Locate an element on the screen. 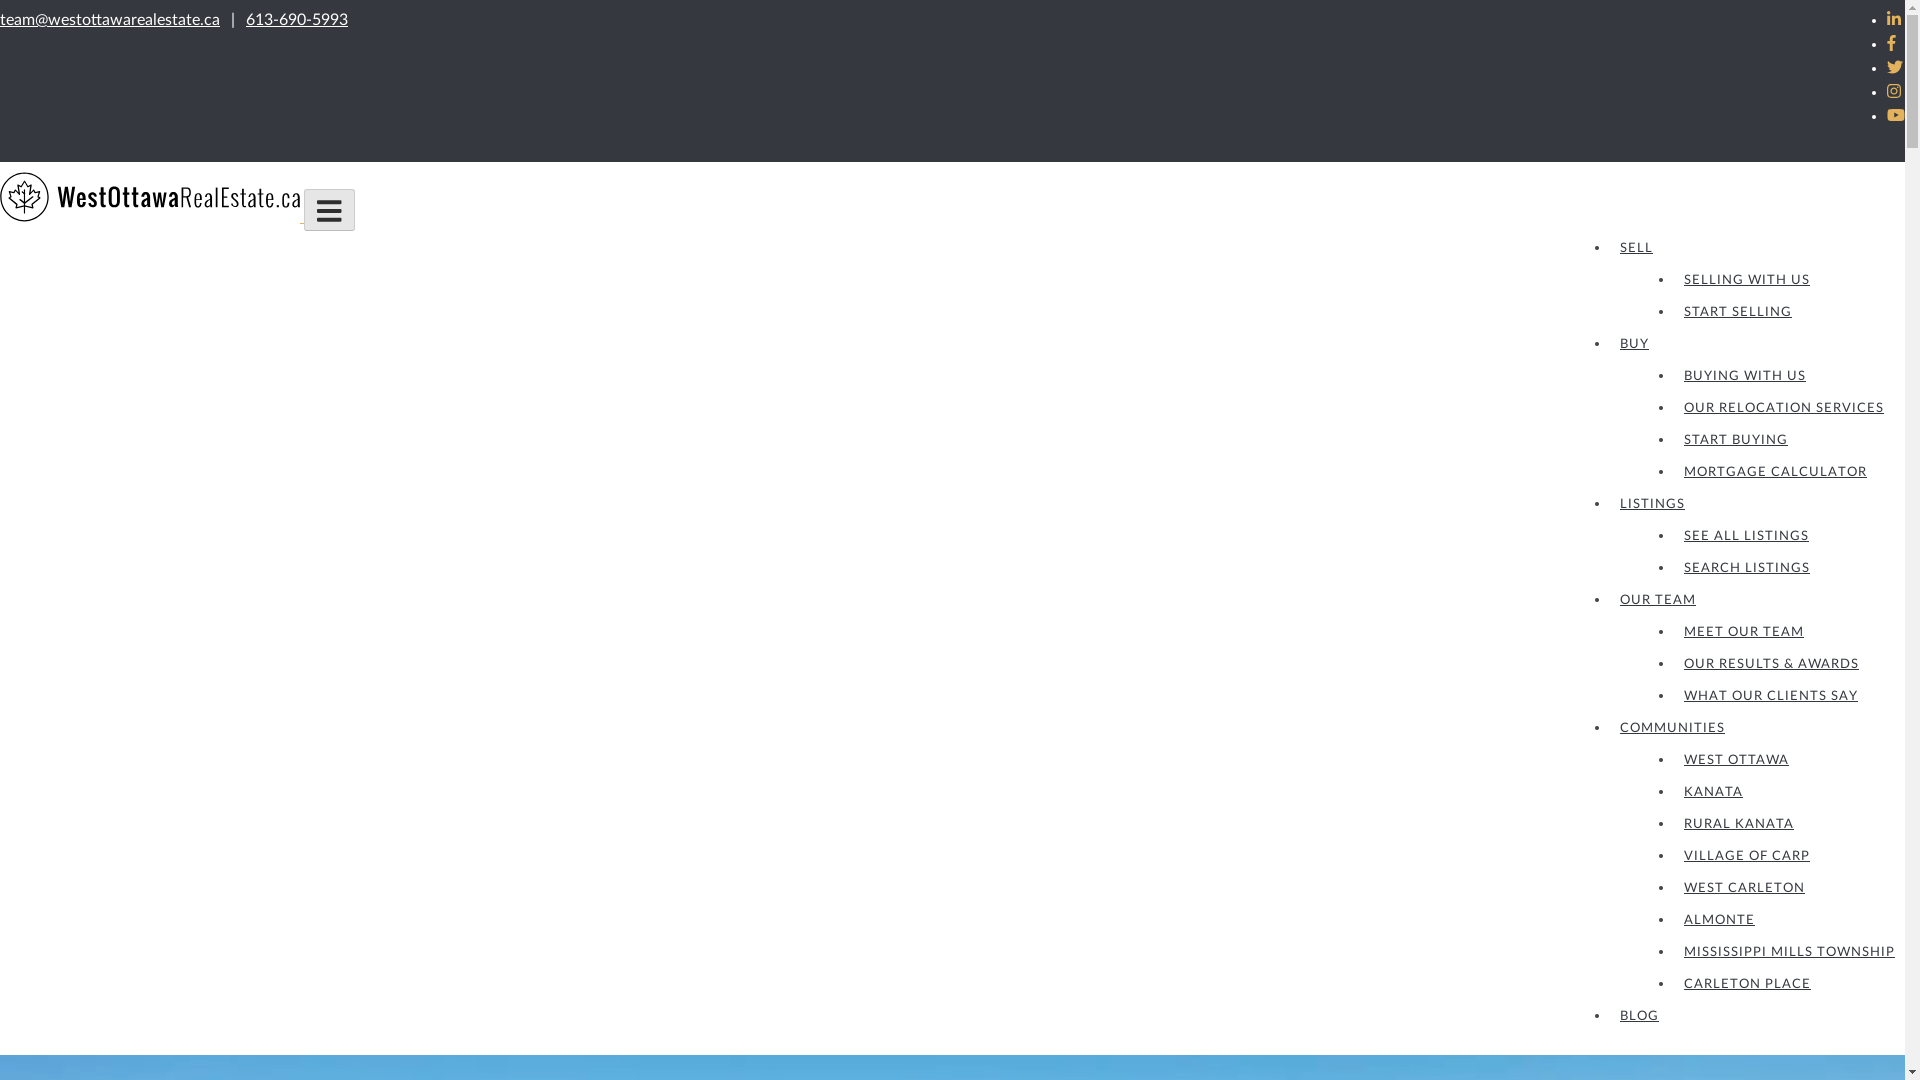 The height and width of the screenshot is (1080, 1920). BUYING WITH US is located at coordinates (1745, 376).